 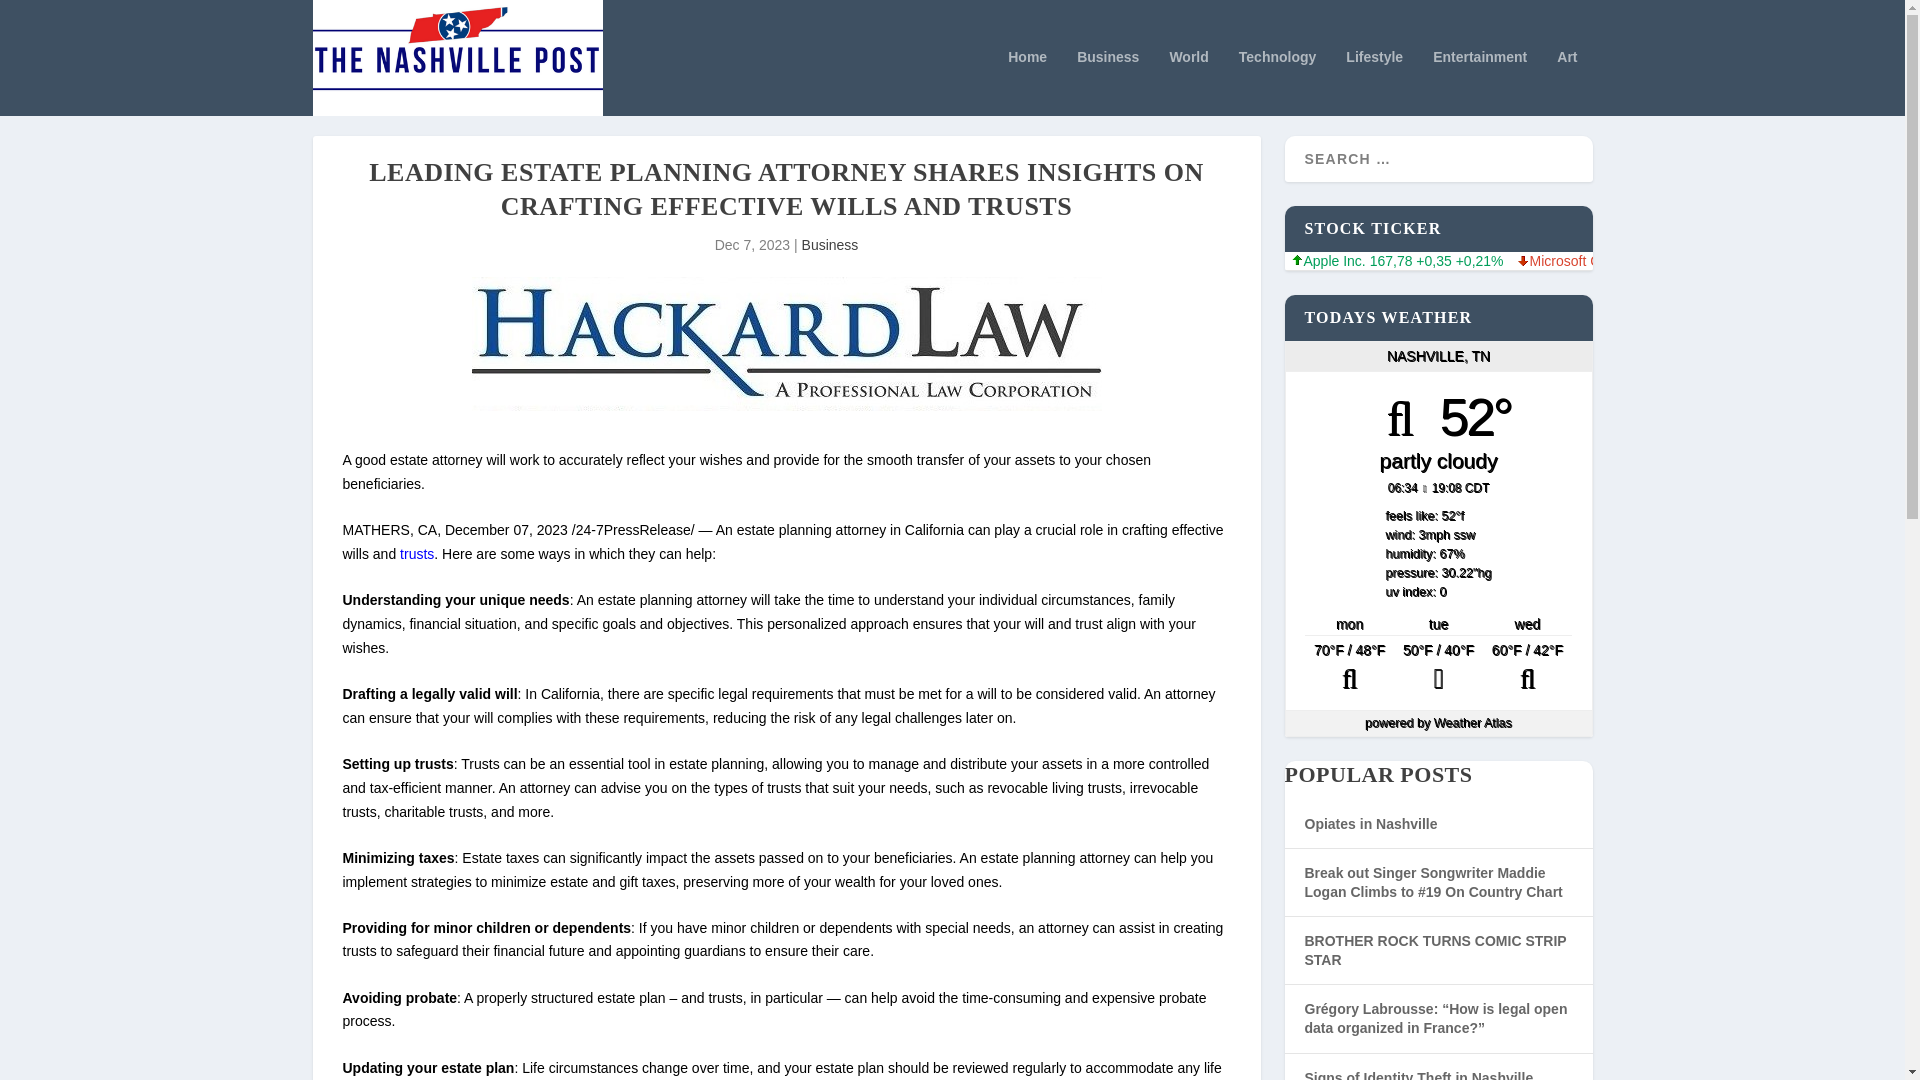 What do you see at coordinates (1438, 668) in the screenshot?
I see `Rain` at bounding box center [1438, 668].